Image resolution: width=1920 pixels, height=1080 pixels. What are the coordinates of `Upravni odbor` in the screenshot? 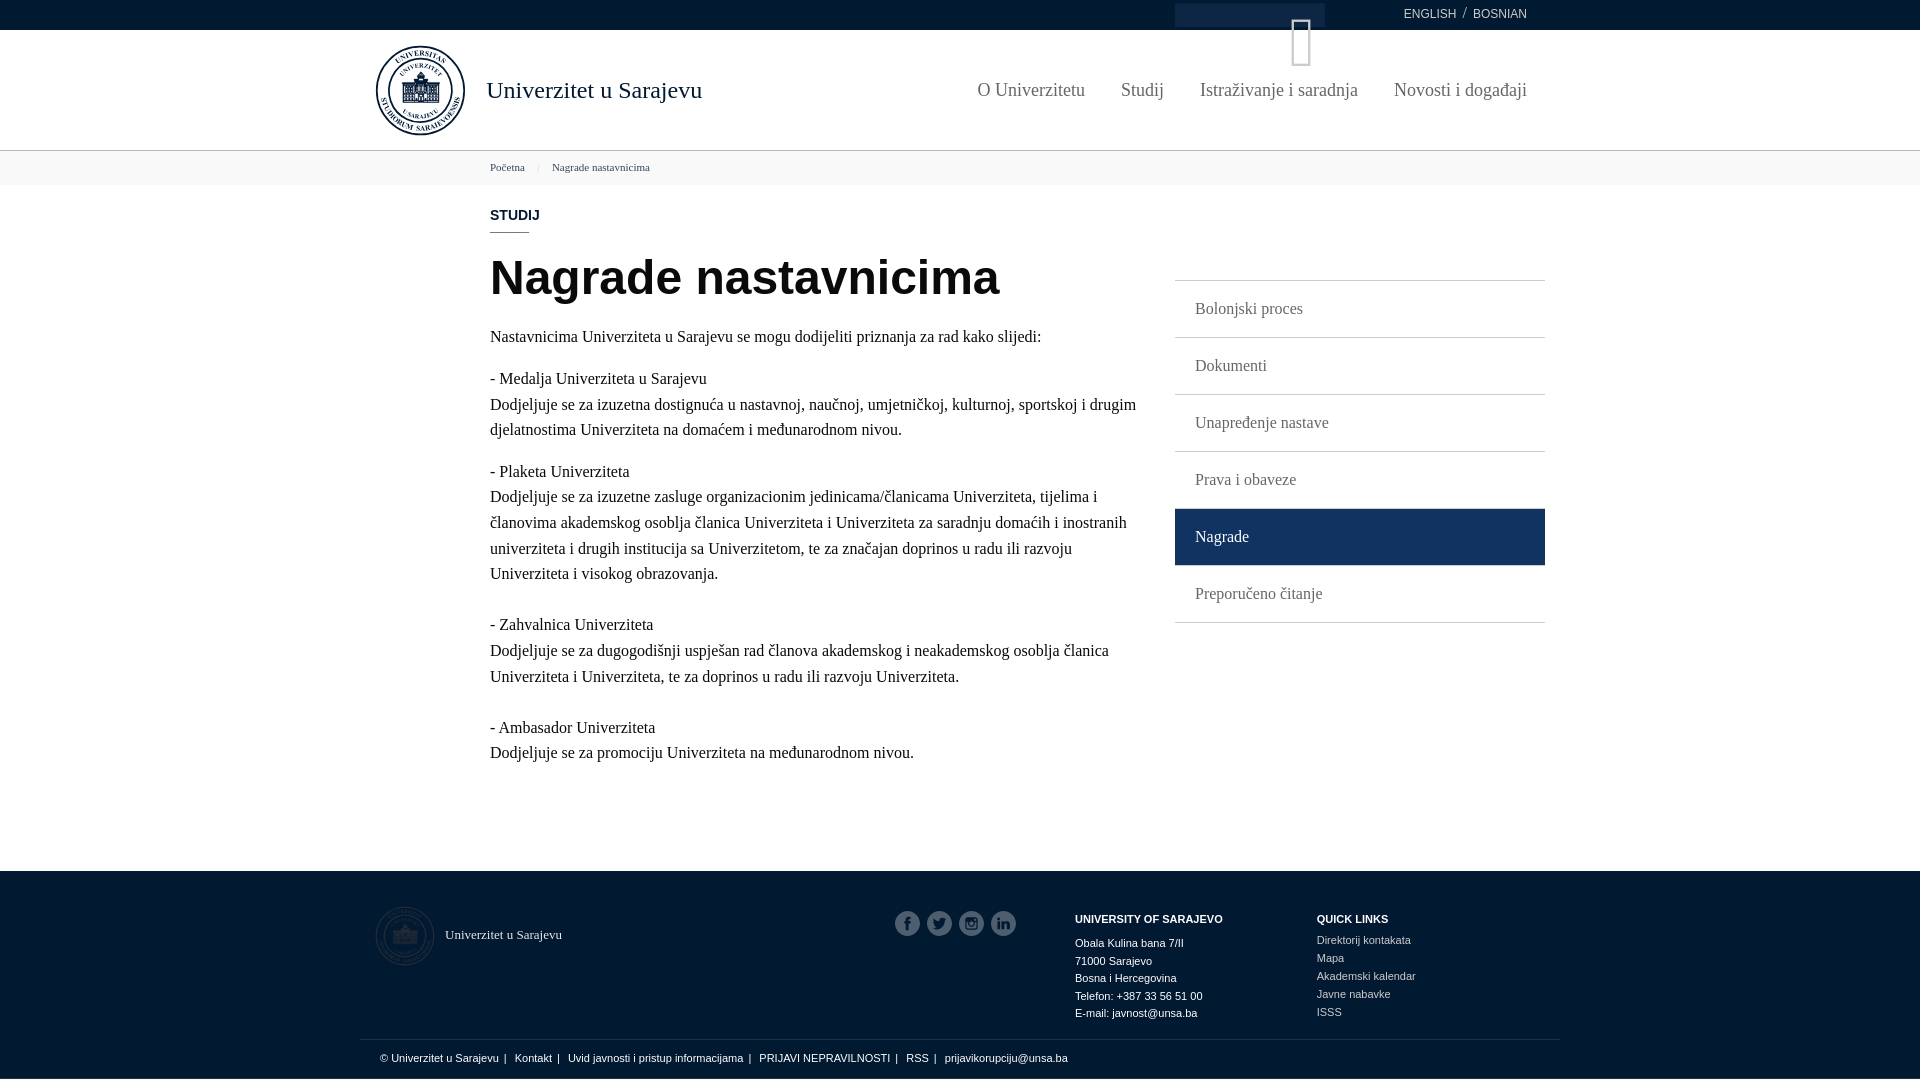 It's located at (481, 103).